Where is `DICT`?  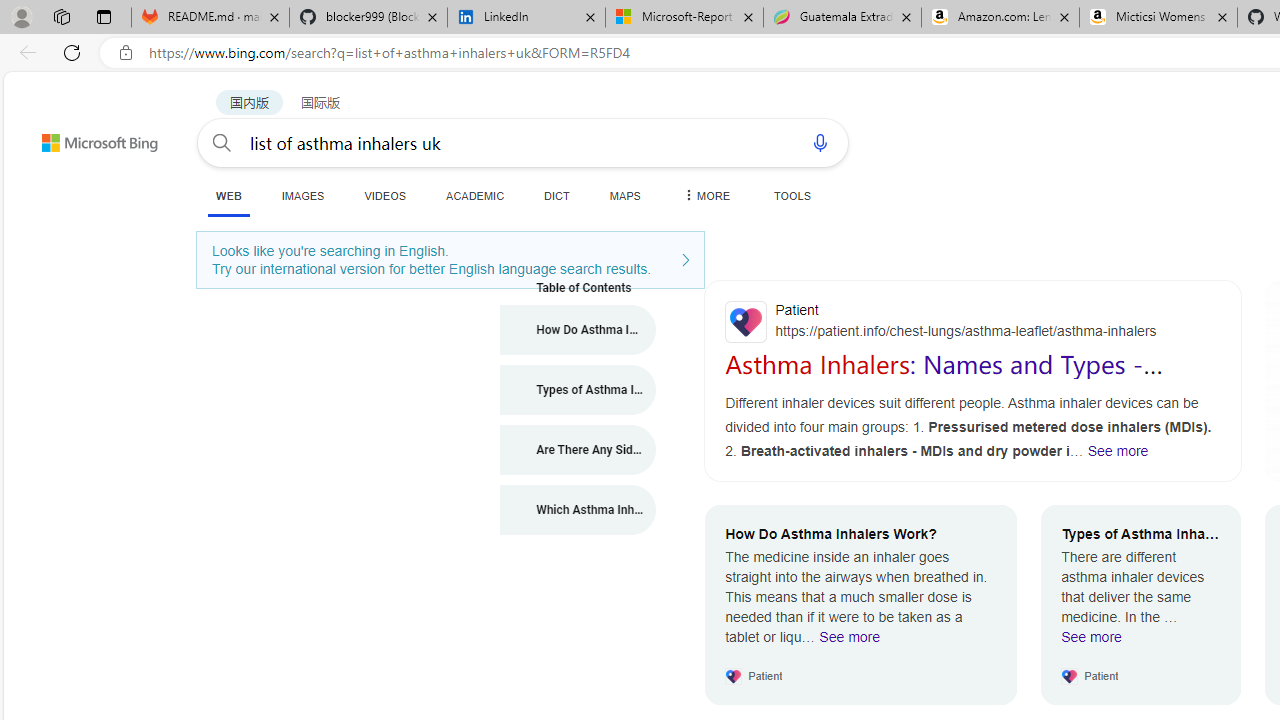
DICT is located at coordinates (557, 195).